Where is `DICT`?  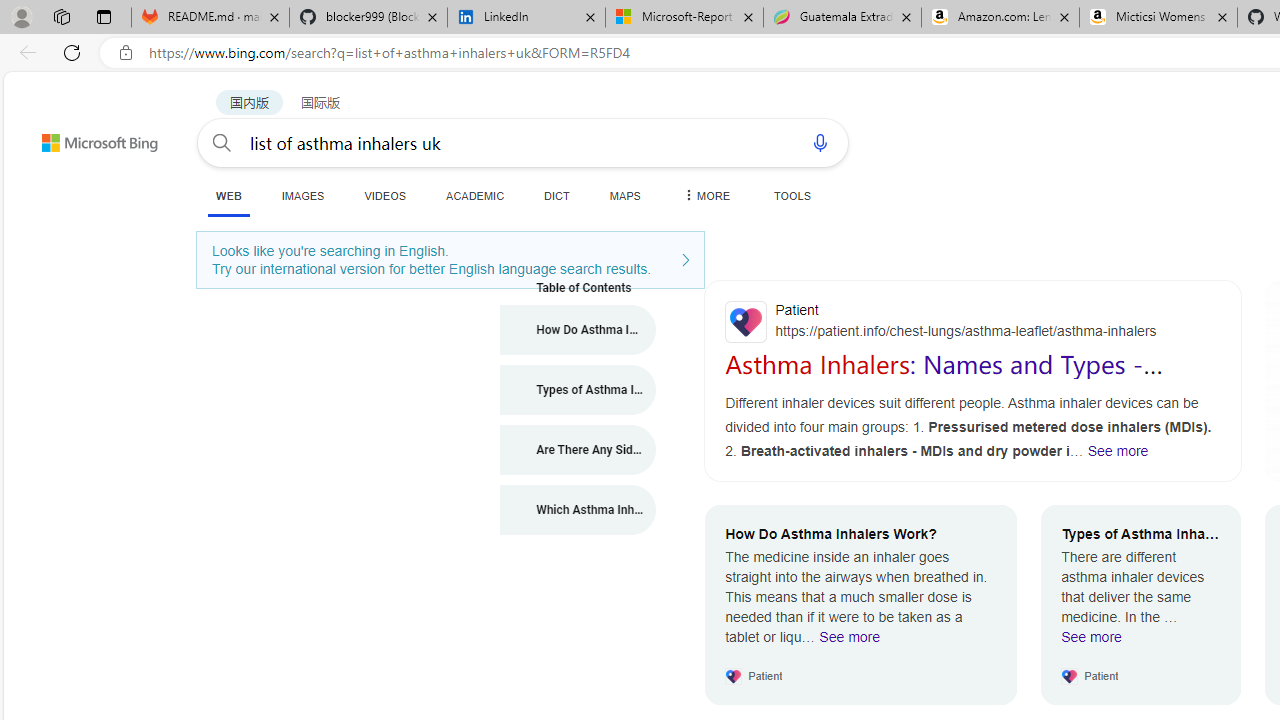
DICT is located at coordinates (557, 195).